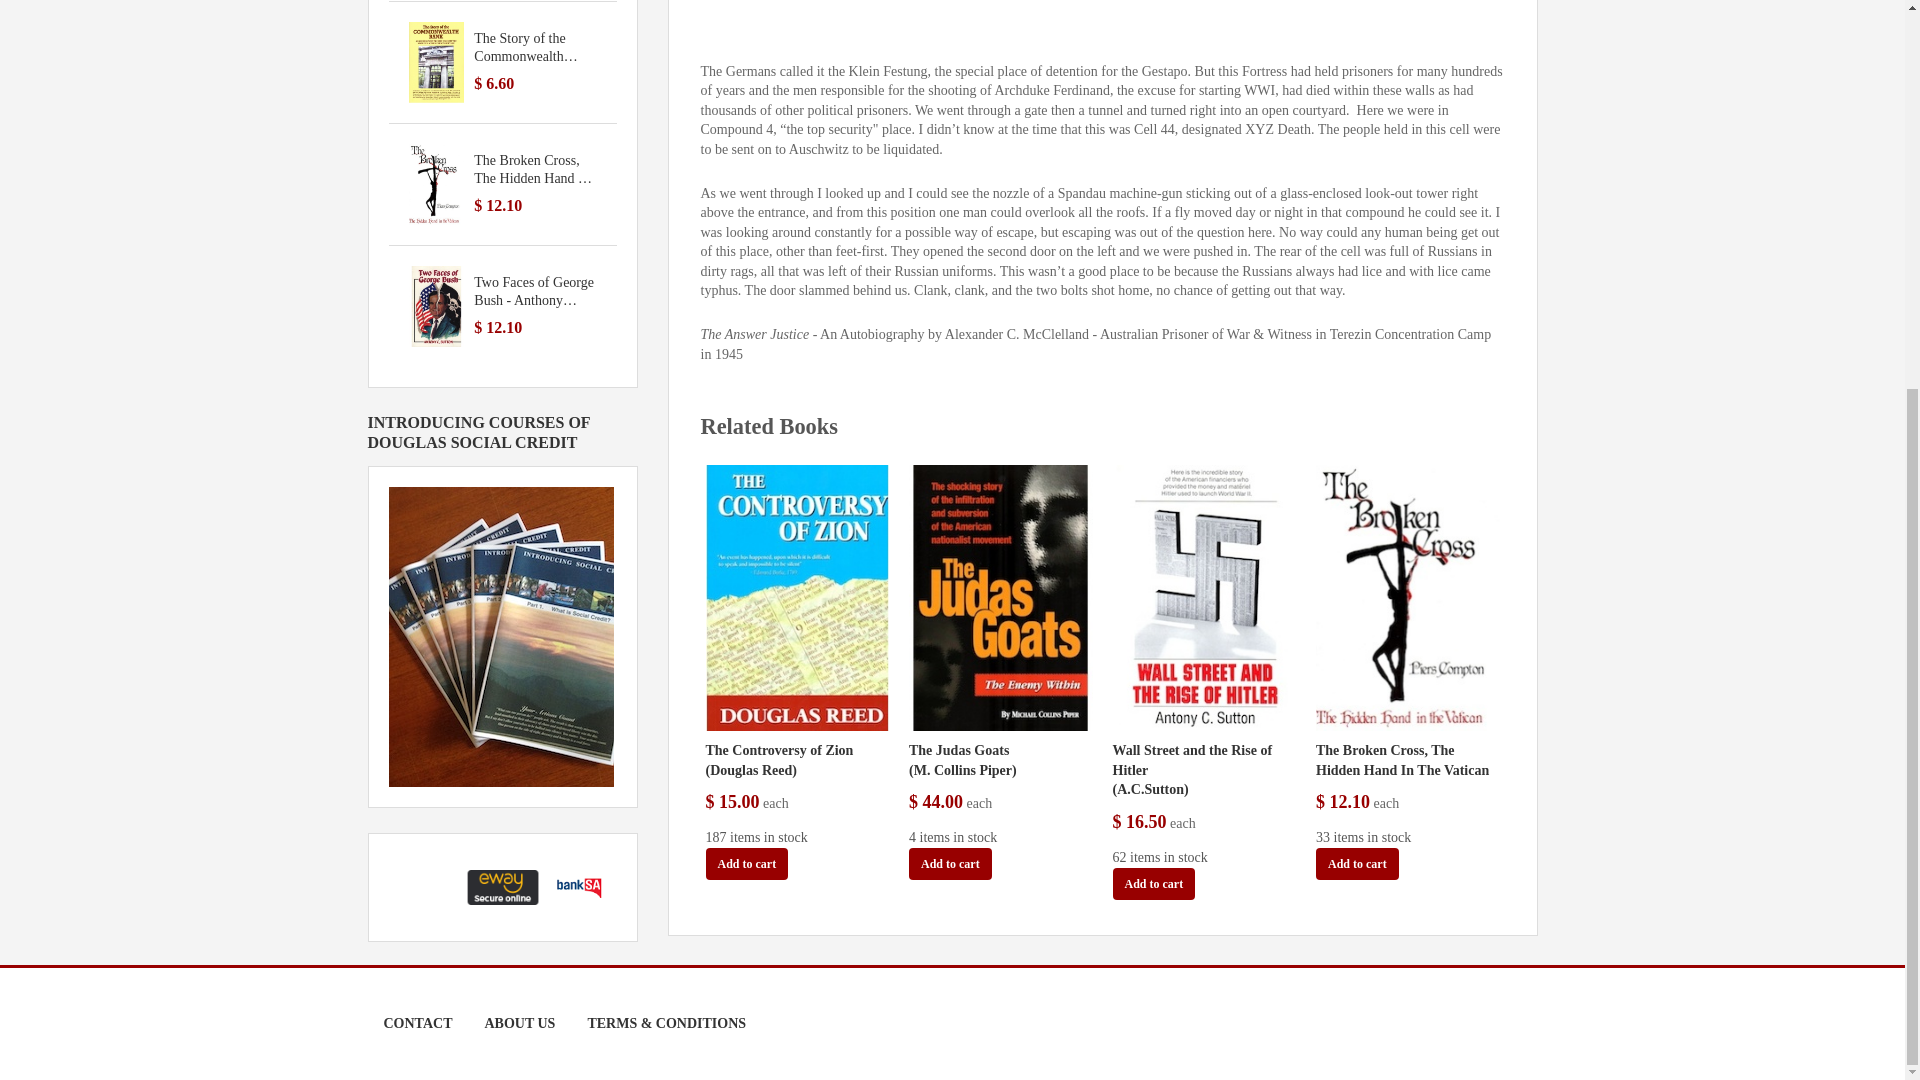  Describe the element at coordinates (578, 886) in the screenshot. I see `BankSA` at that location.